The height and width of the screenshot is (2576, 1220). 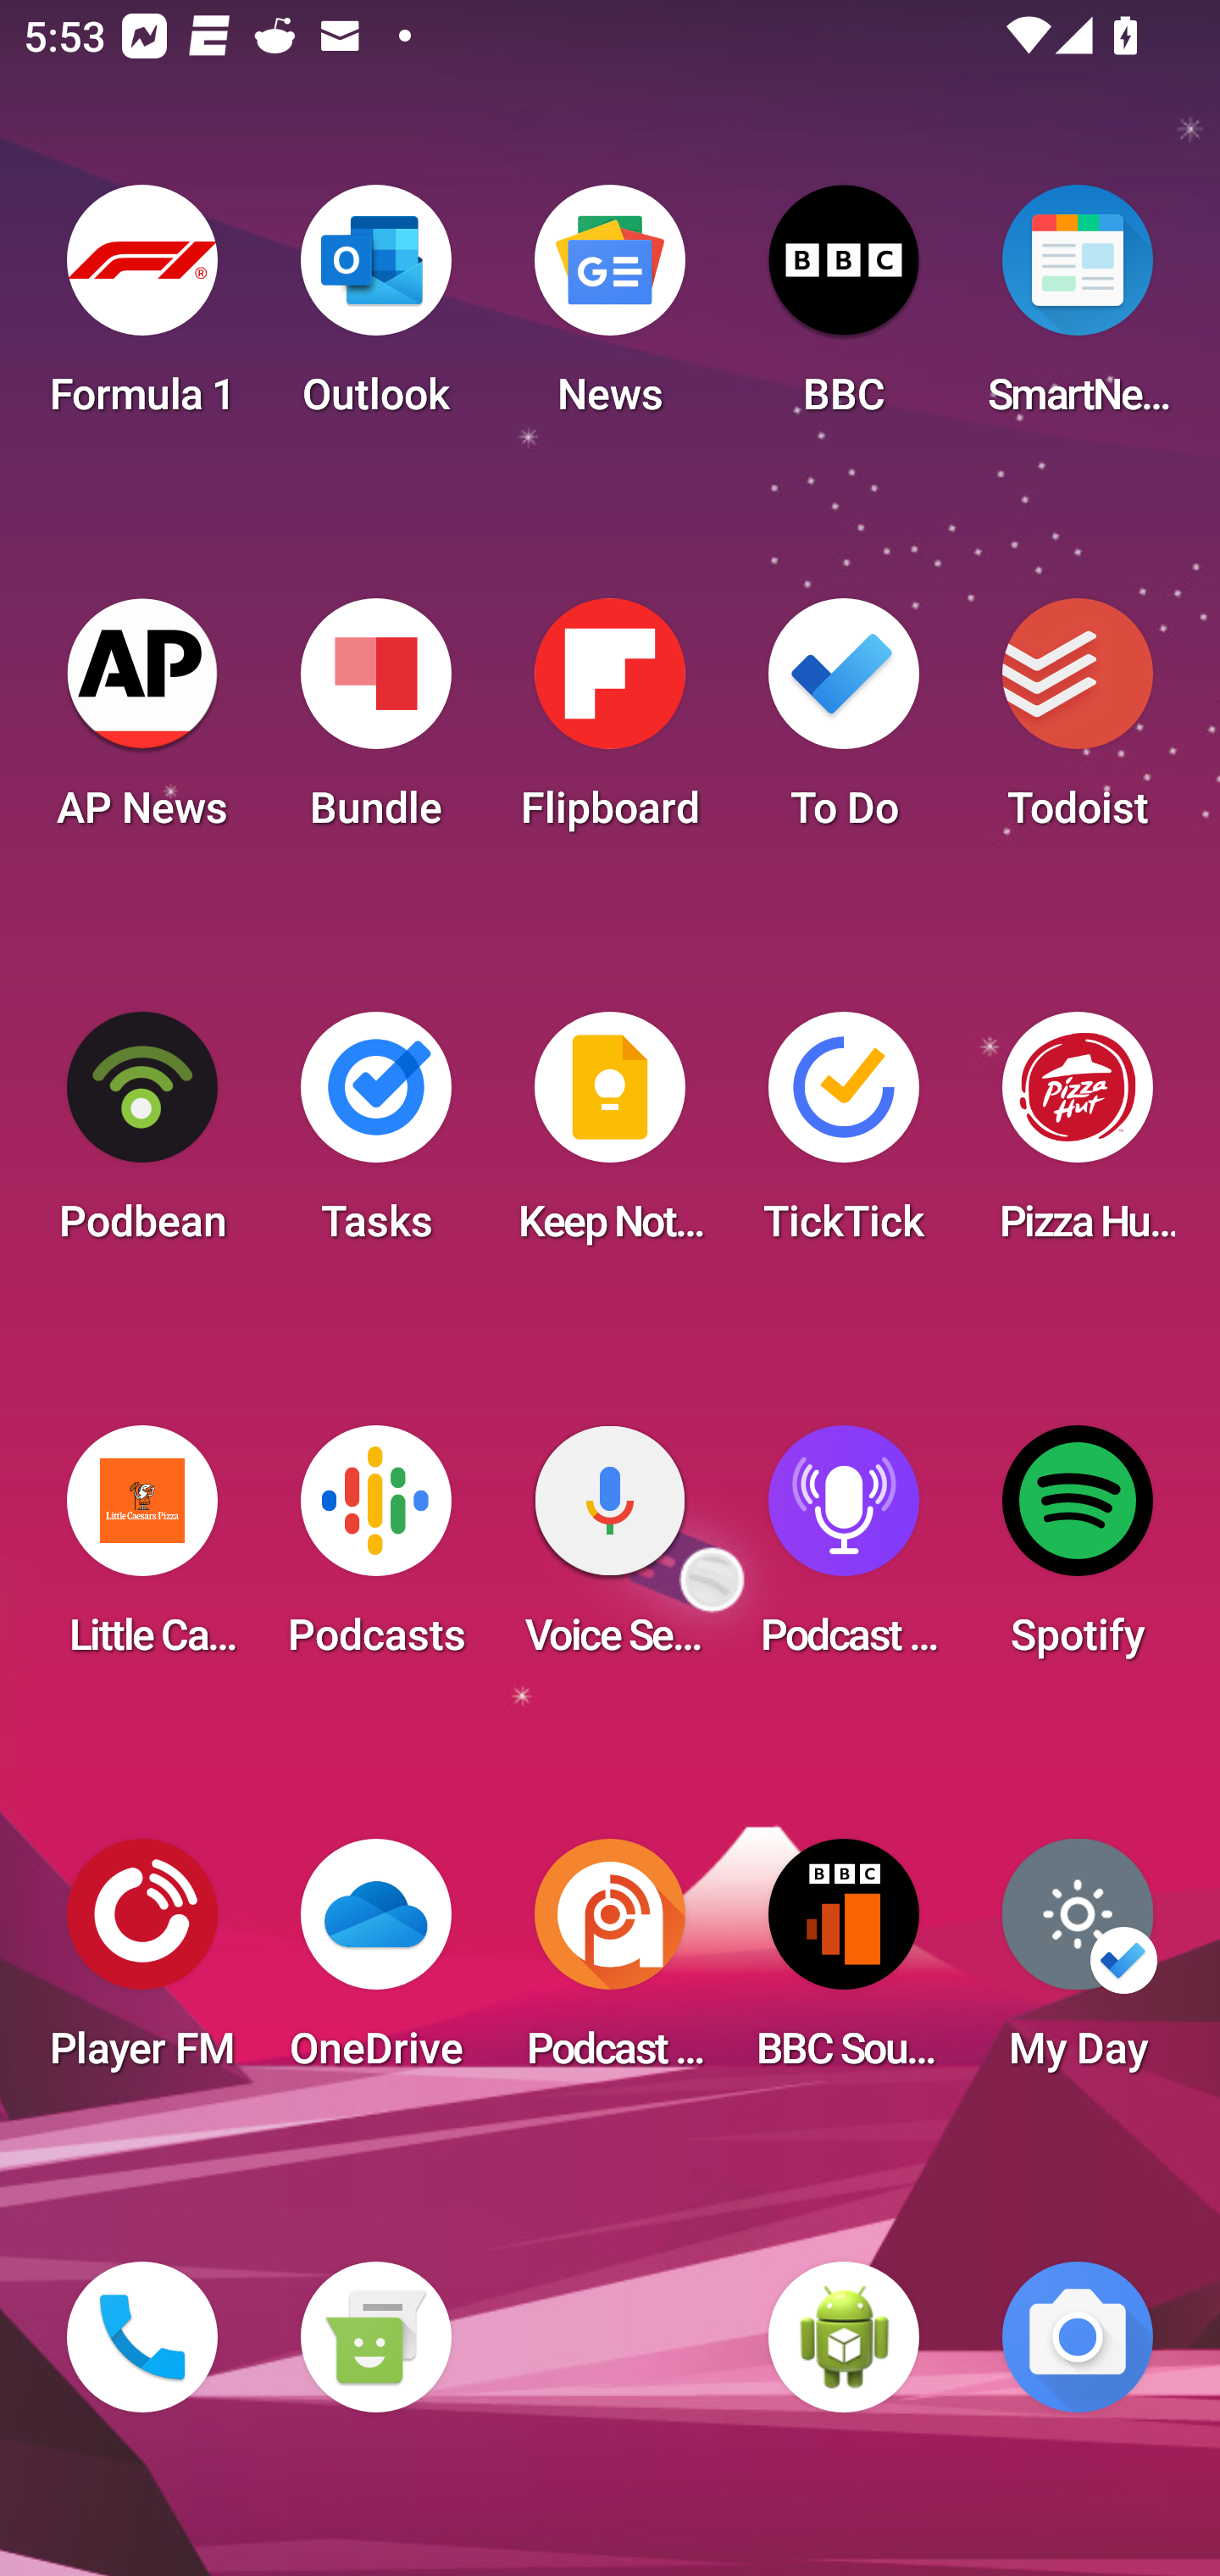 What do you see at coordinates (375, 1137) in the screenshot?
I see `Tasks` at bounding box center [375, 1137].